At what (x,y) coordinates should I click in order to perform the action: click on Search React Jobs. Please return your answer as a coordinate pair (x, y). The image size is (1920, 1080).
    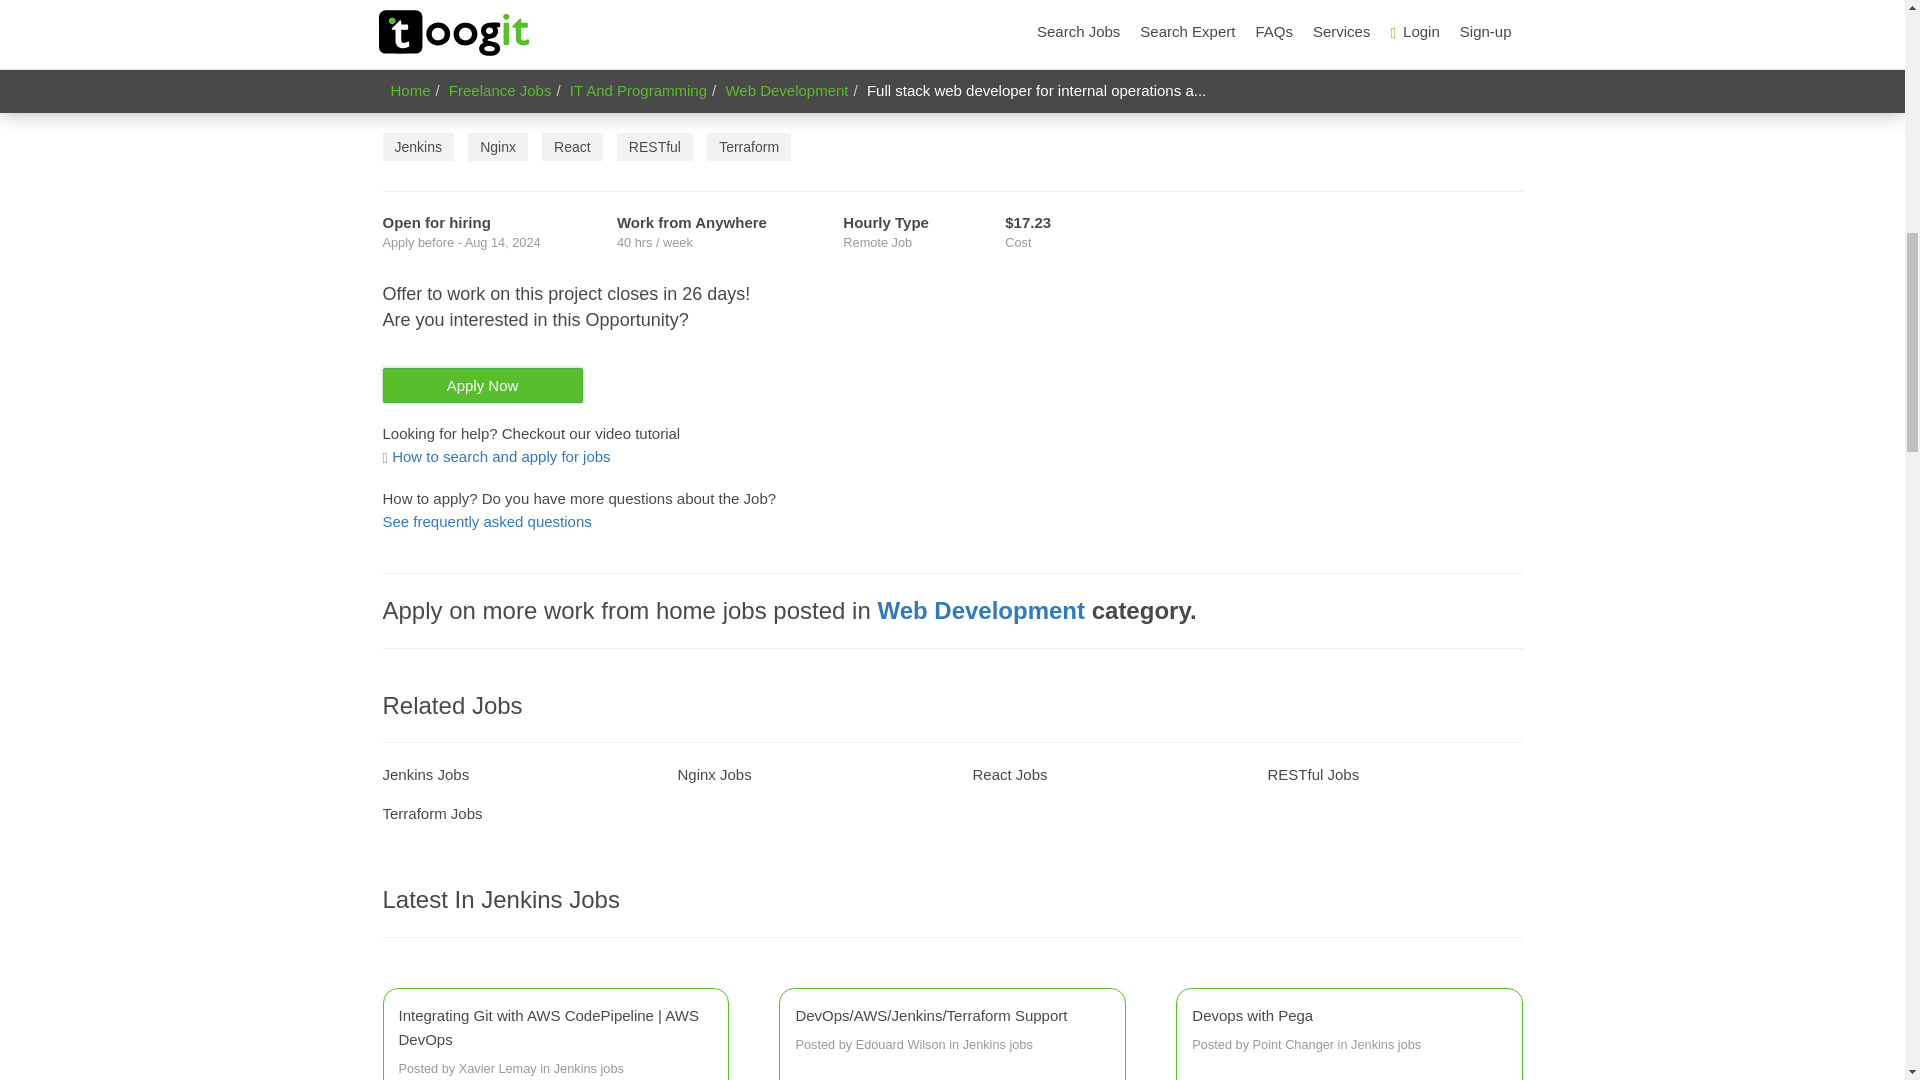
    Looking at the image, I should click on (1008, 774).